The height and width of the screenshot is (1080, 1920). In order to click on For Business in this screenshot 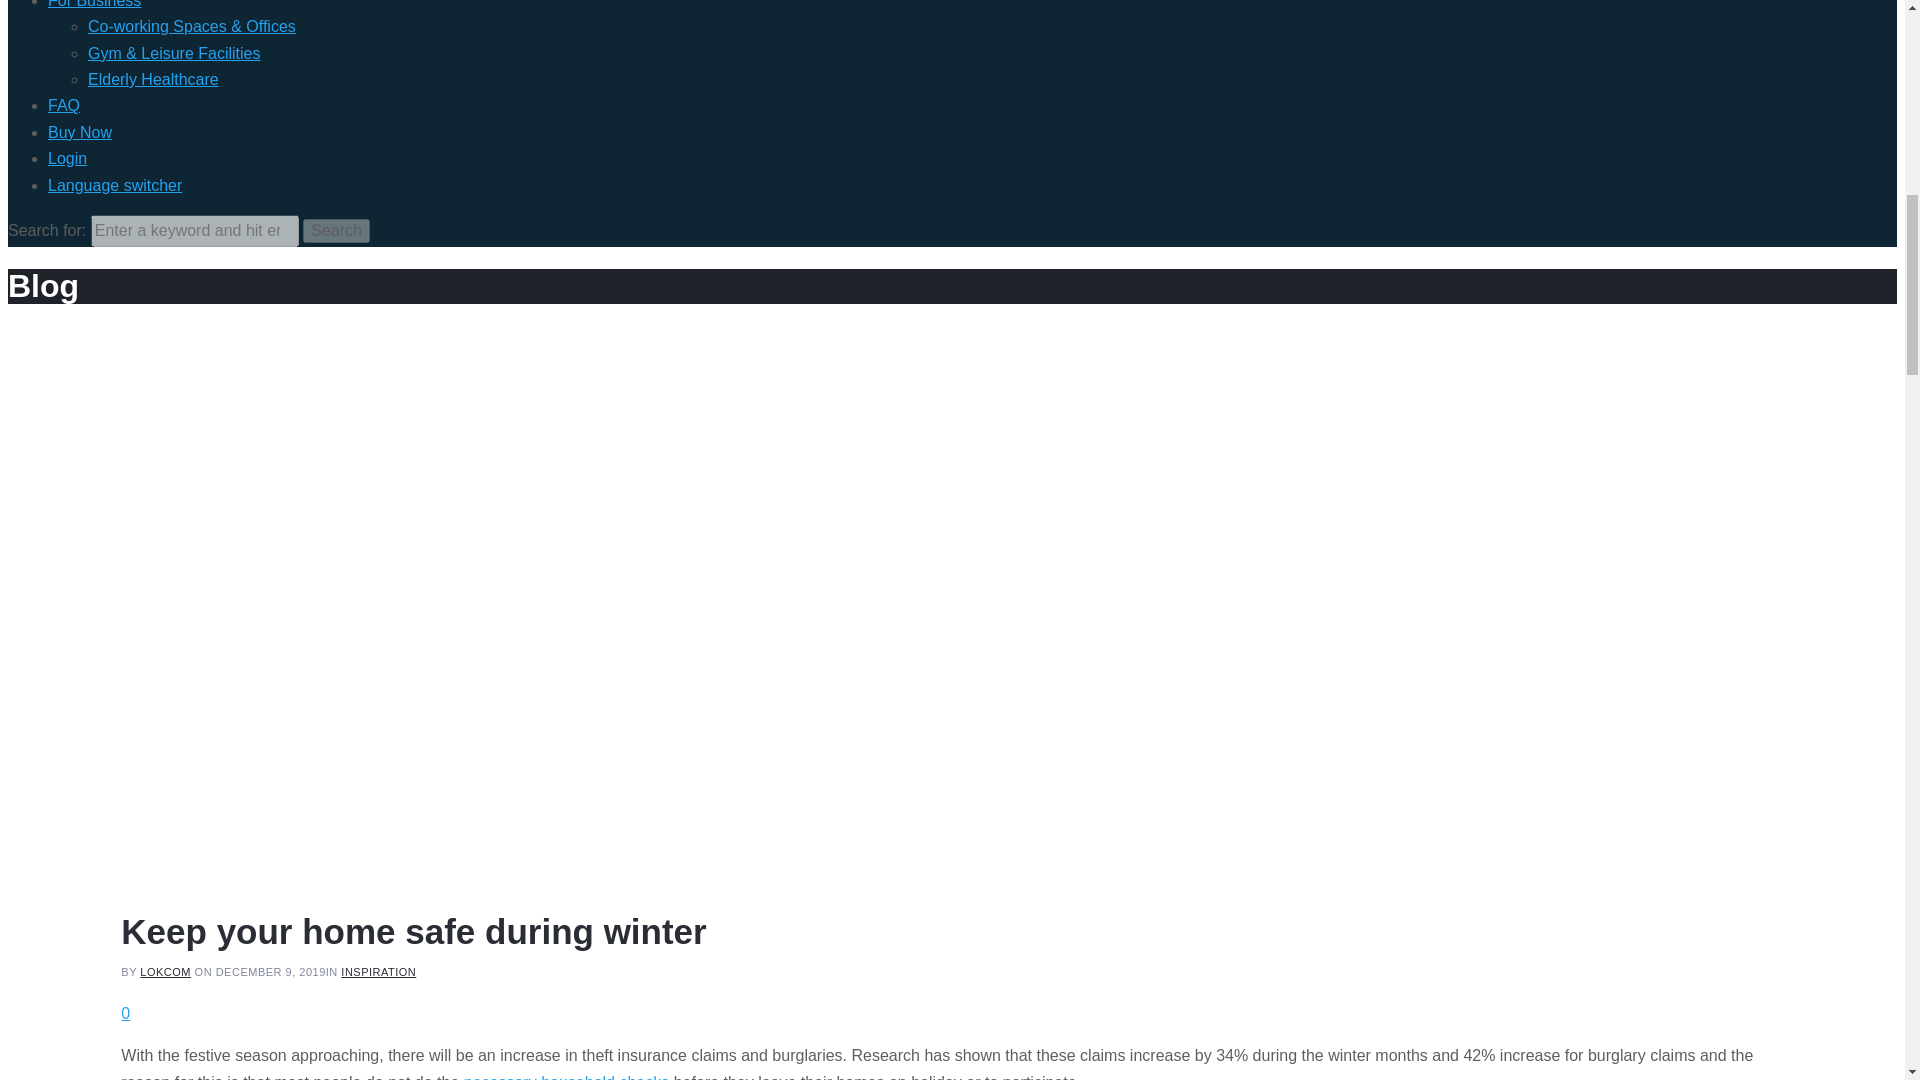, I will do `click(94, 4)`.